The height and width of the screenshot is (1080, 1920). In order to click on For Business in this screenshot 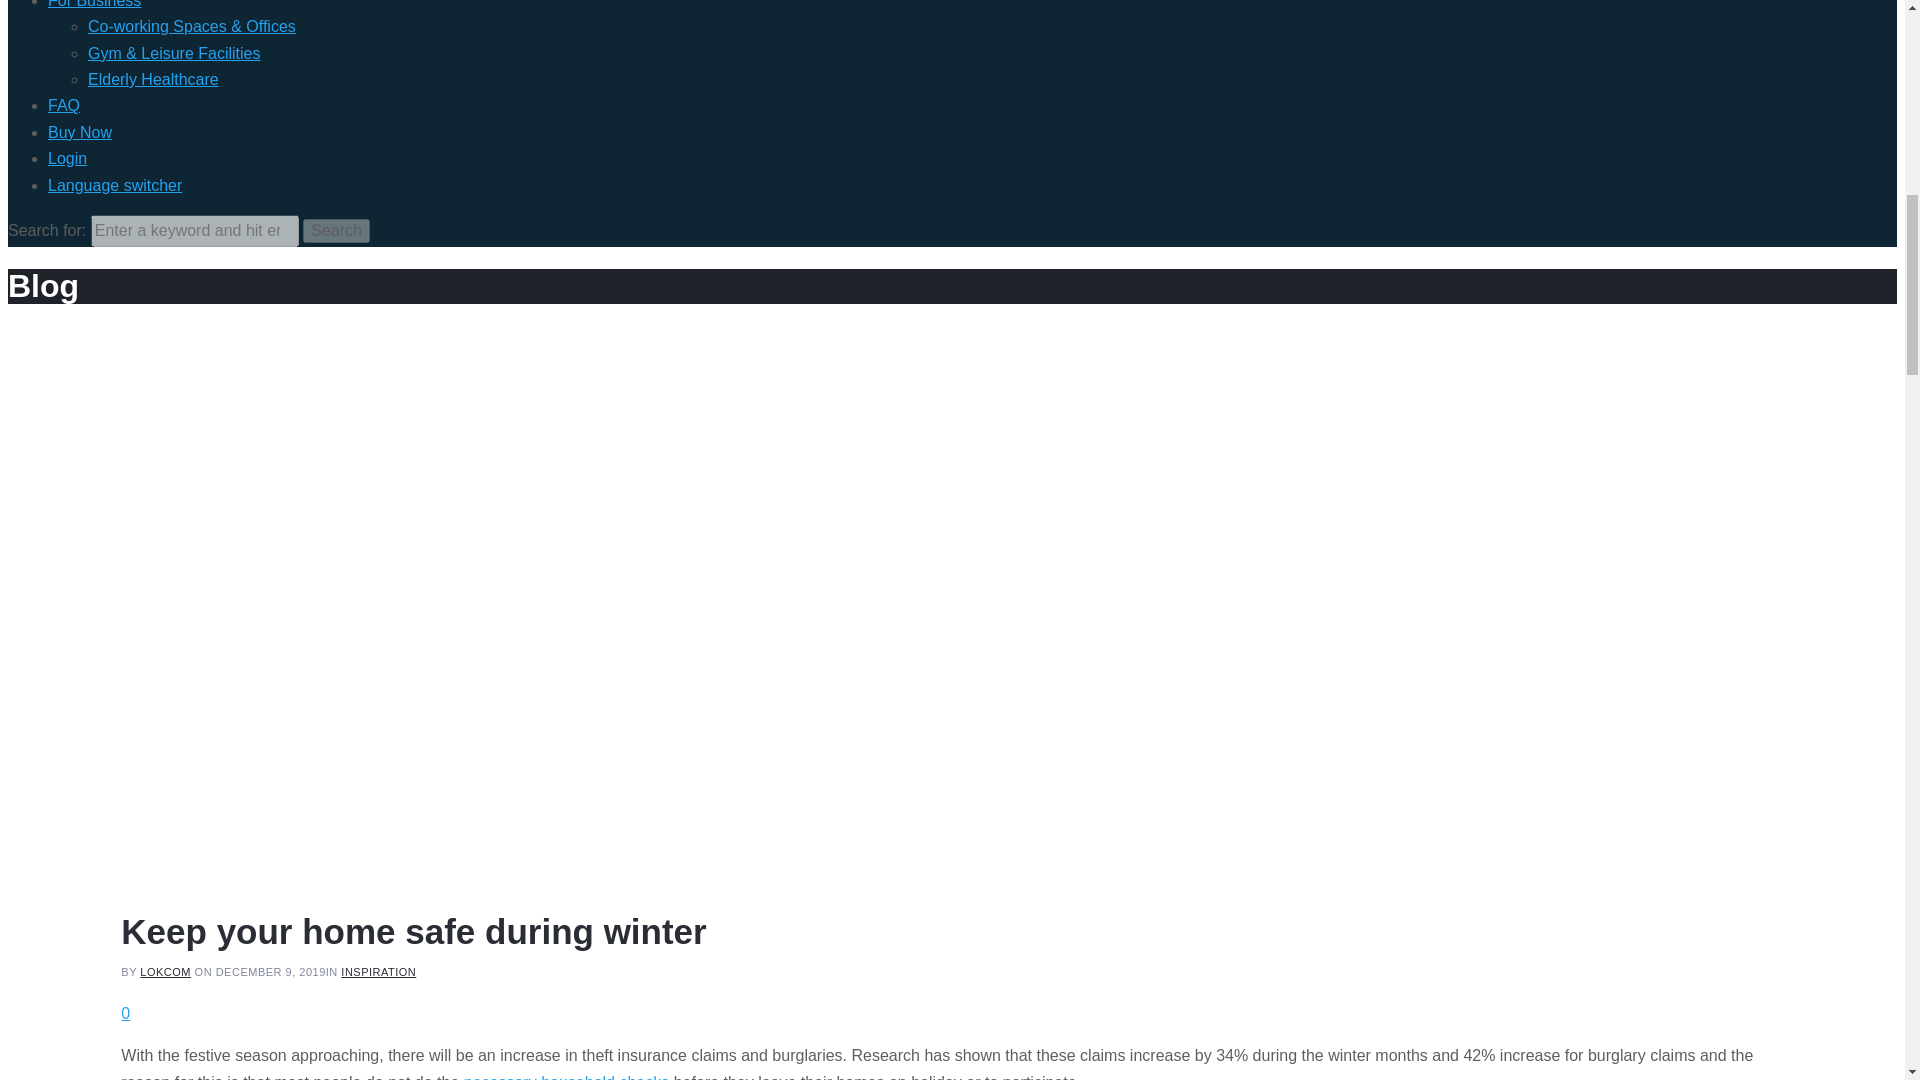, I will do `click(94, 4)`.